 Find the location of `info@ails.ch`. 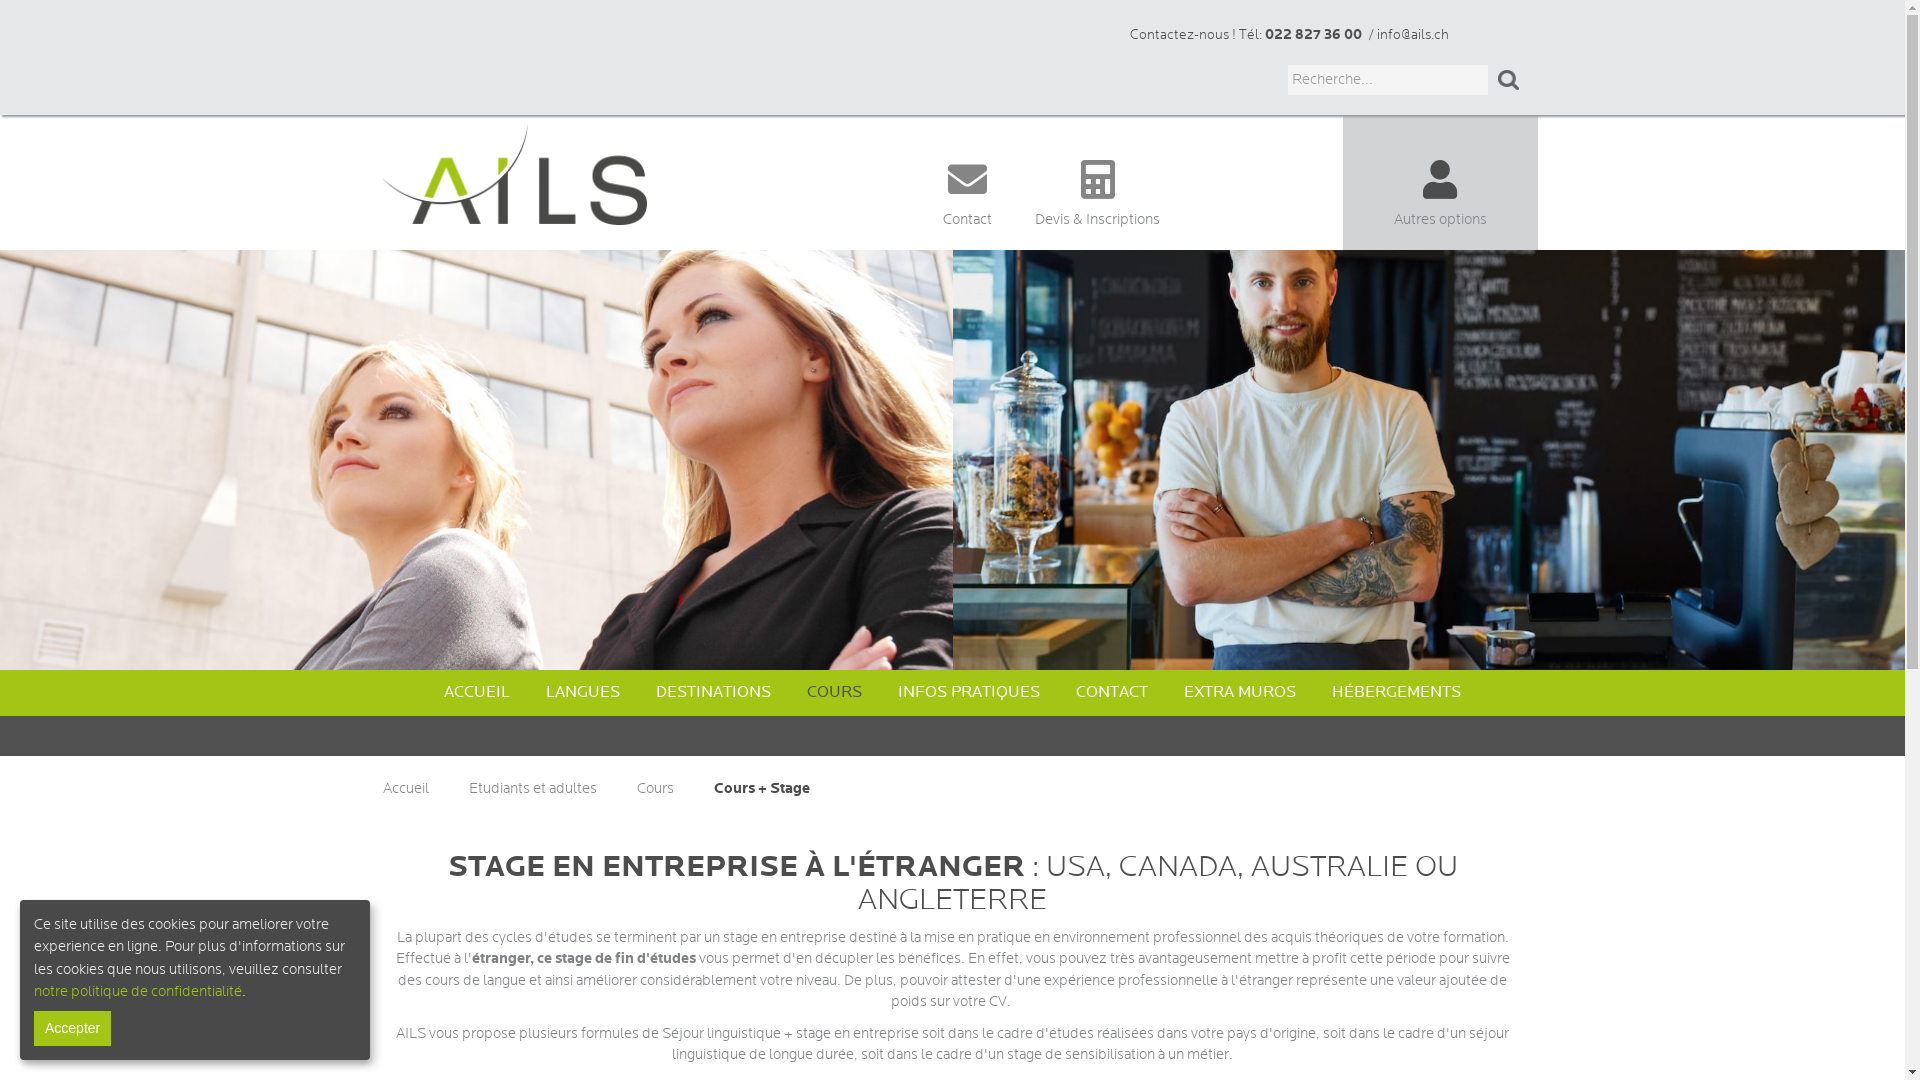

info@ails.ch is located at coordinates (1413, 35).